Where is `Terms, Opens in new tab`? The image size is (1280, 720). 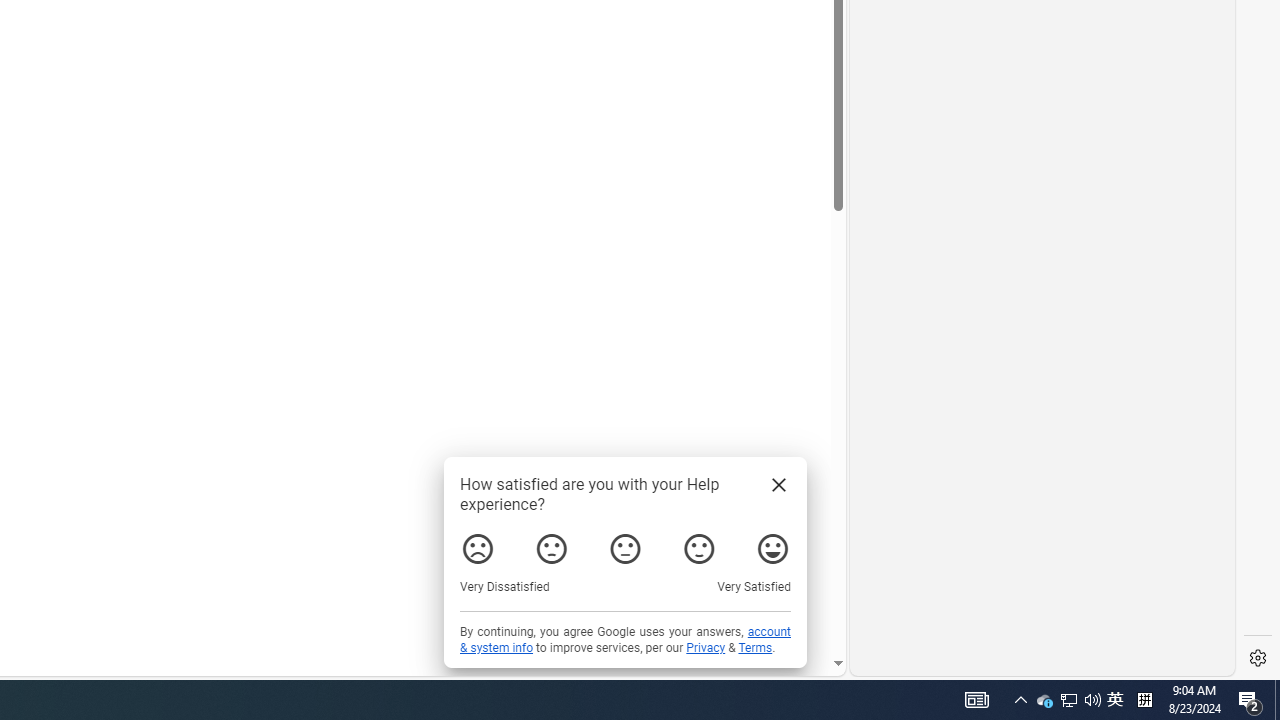 Terms, Opens in new tab is located at coordinates (756, 648).